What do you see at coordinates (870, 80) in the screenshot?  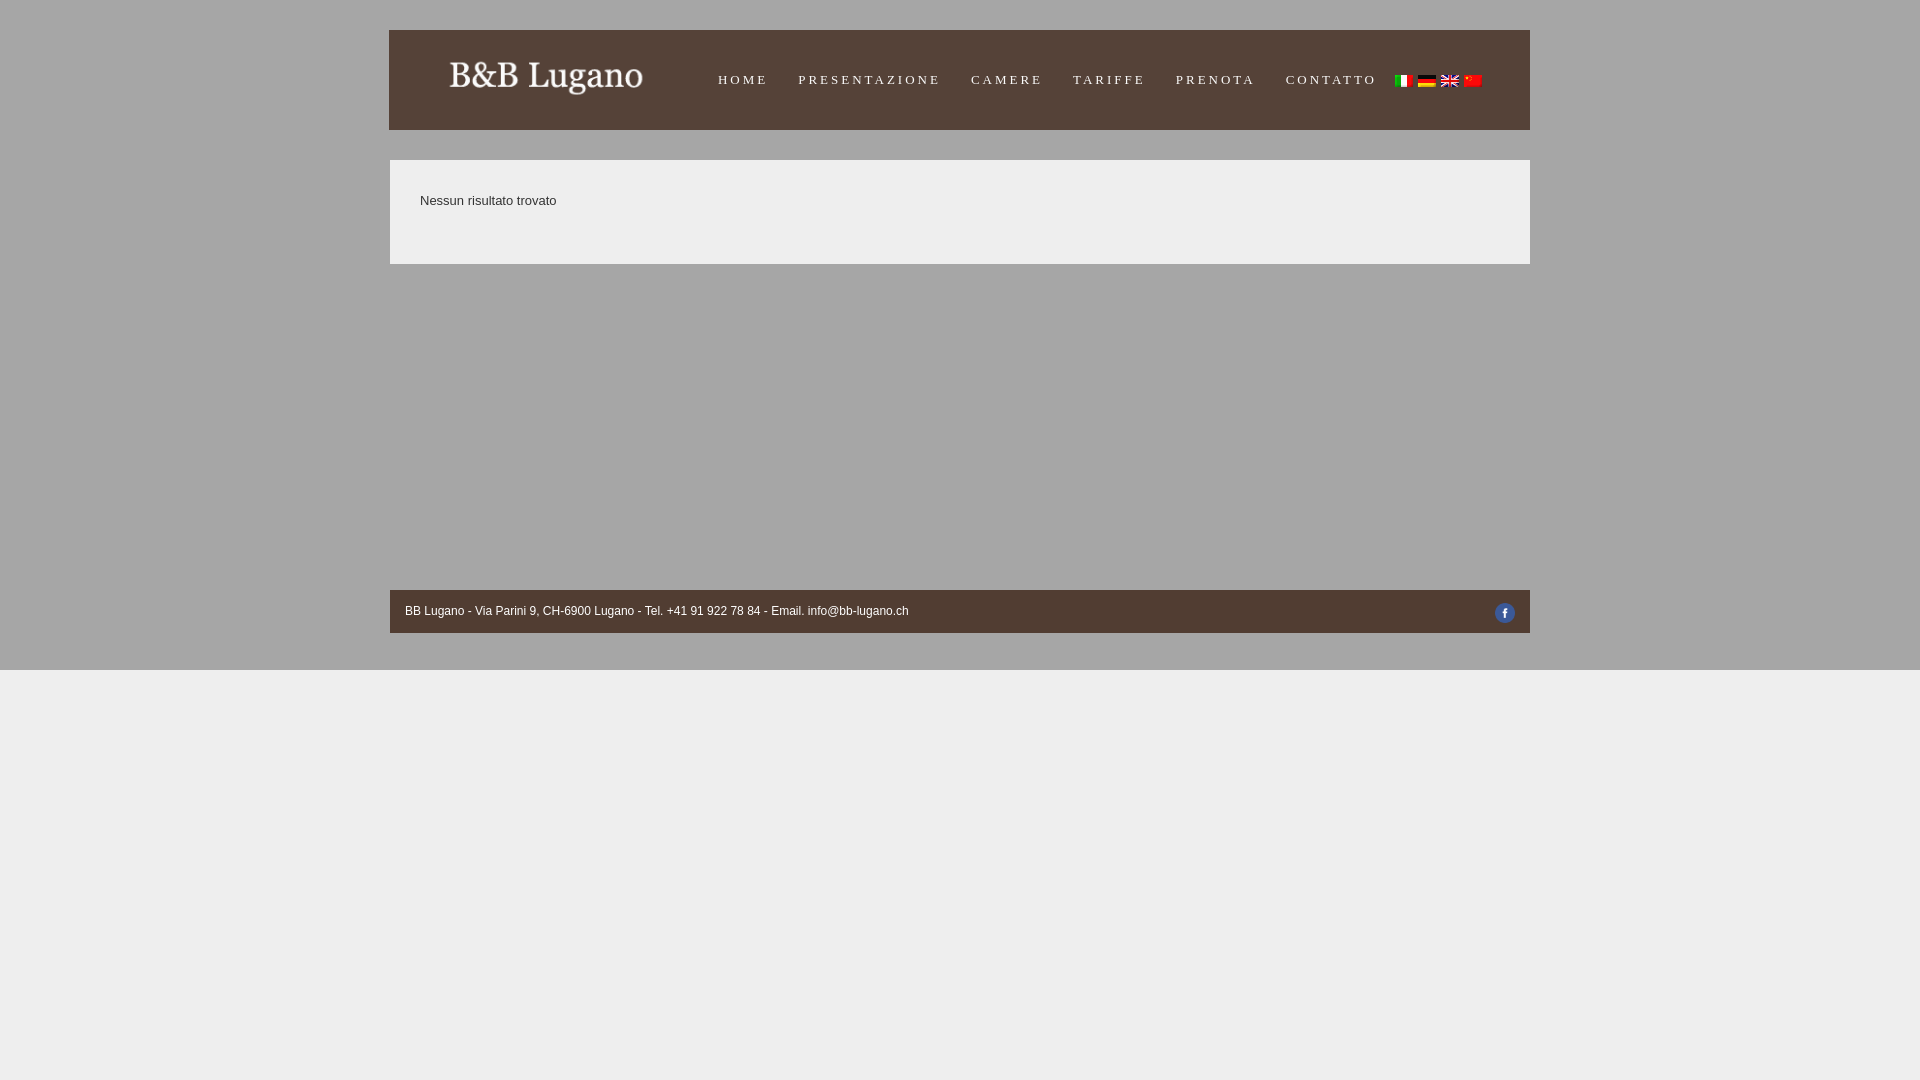 I see `PRESENTAZIONE` at bounding box center [870, 80].